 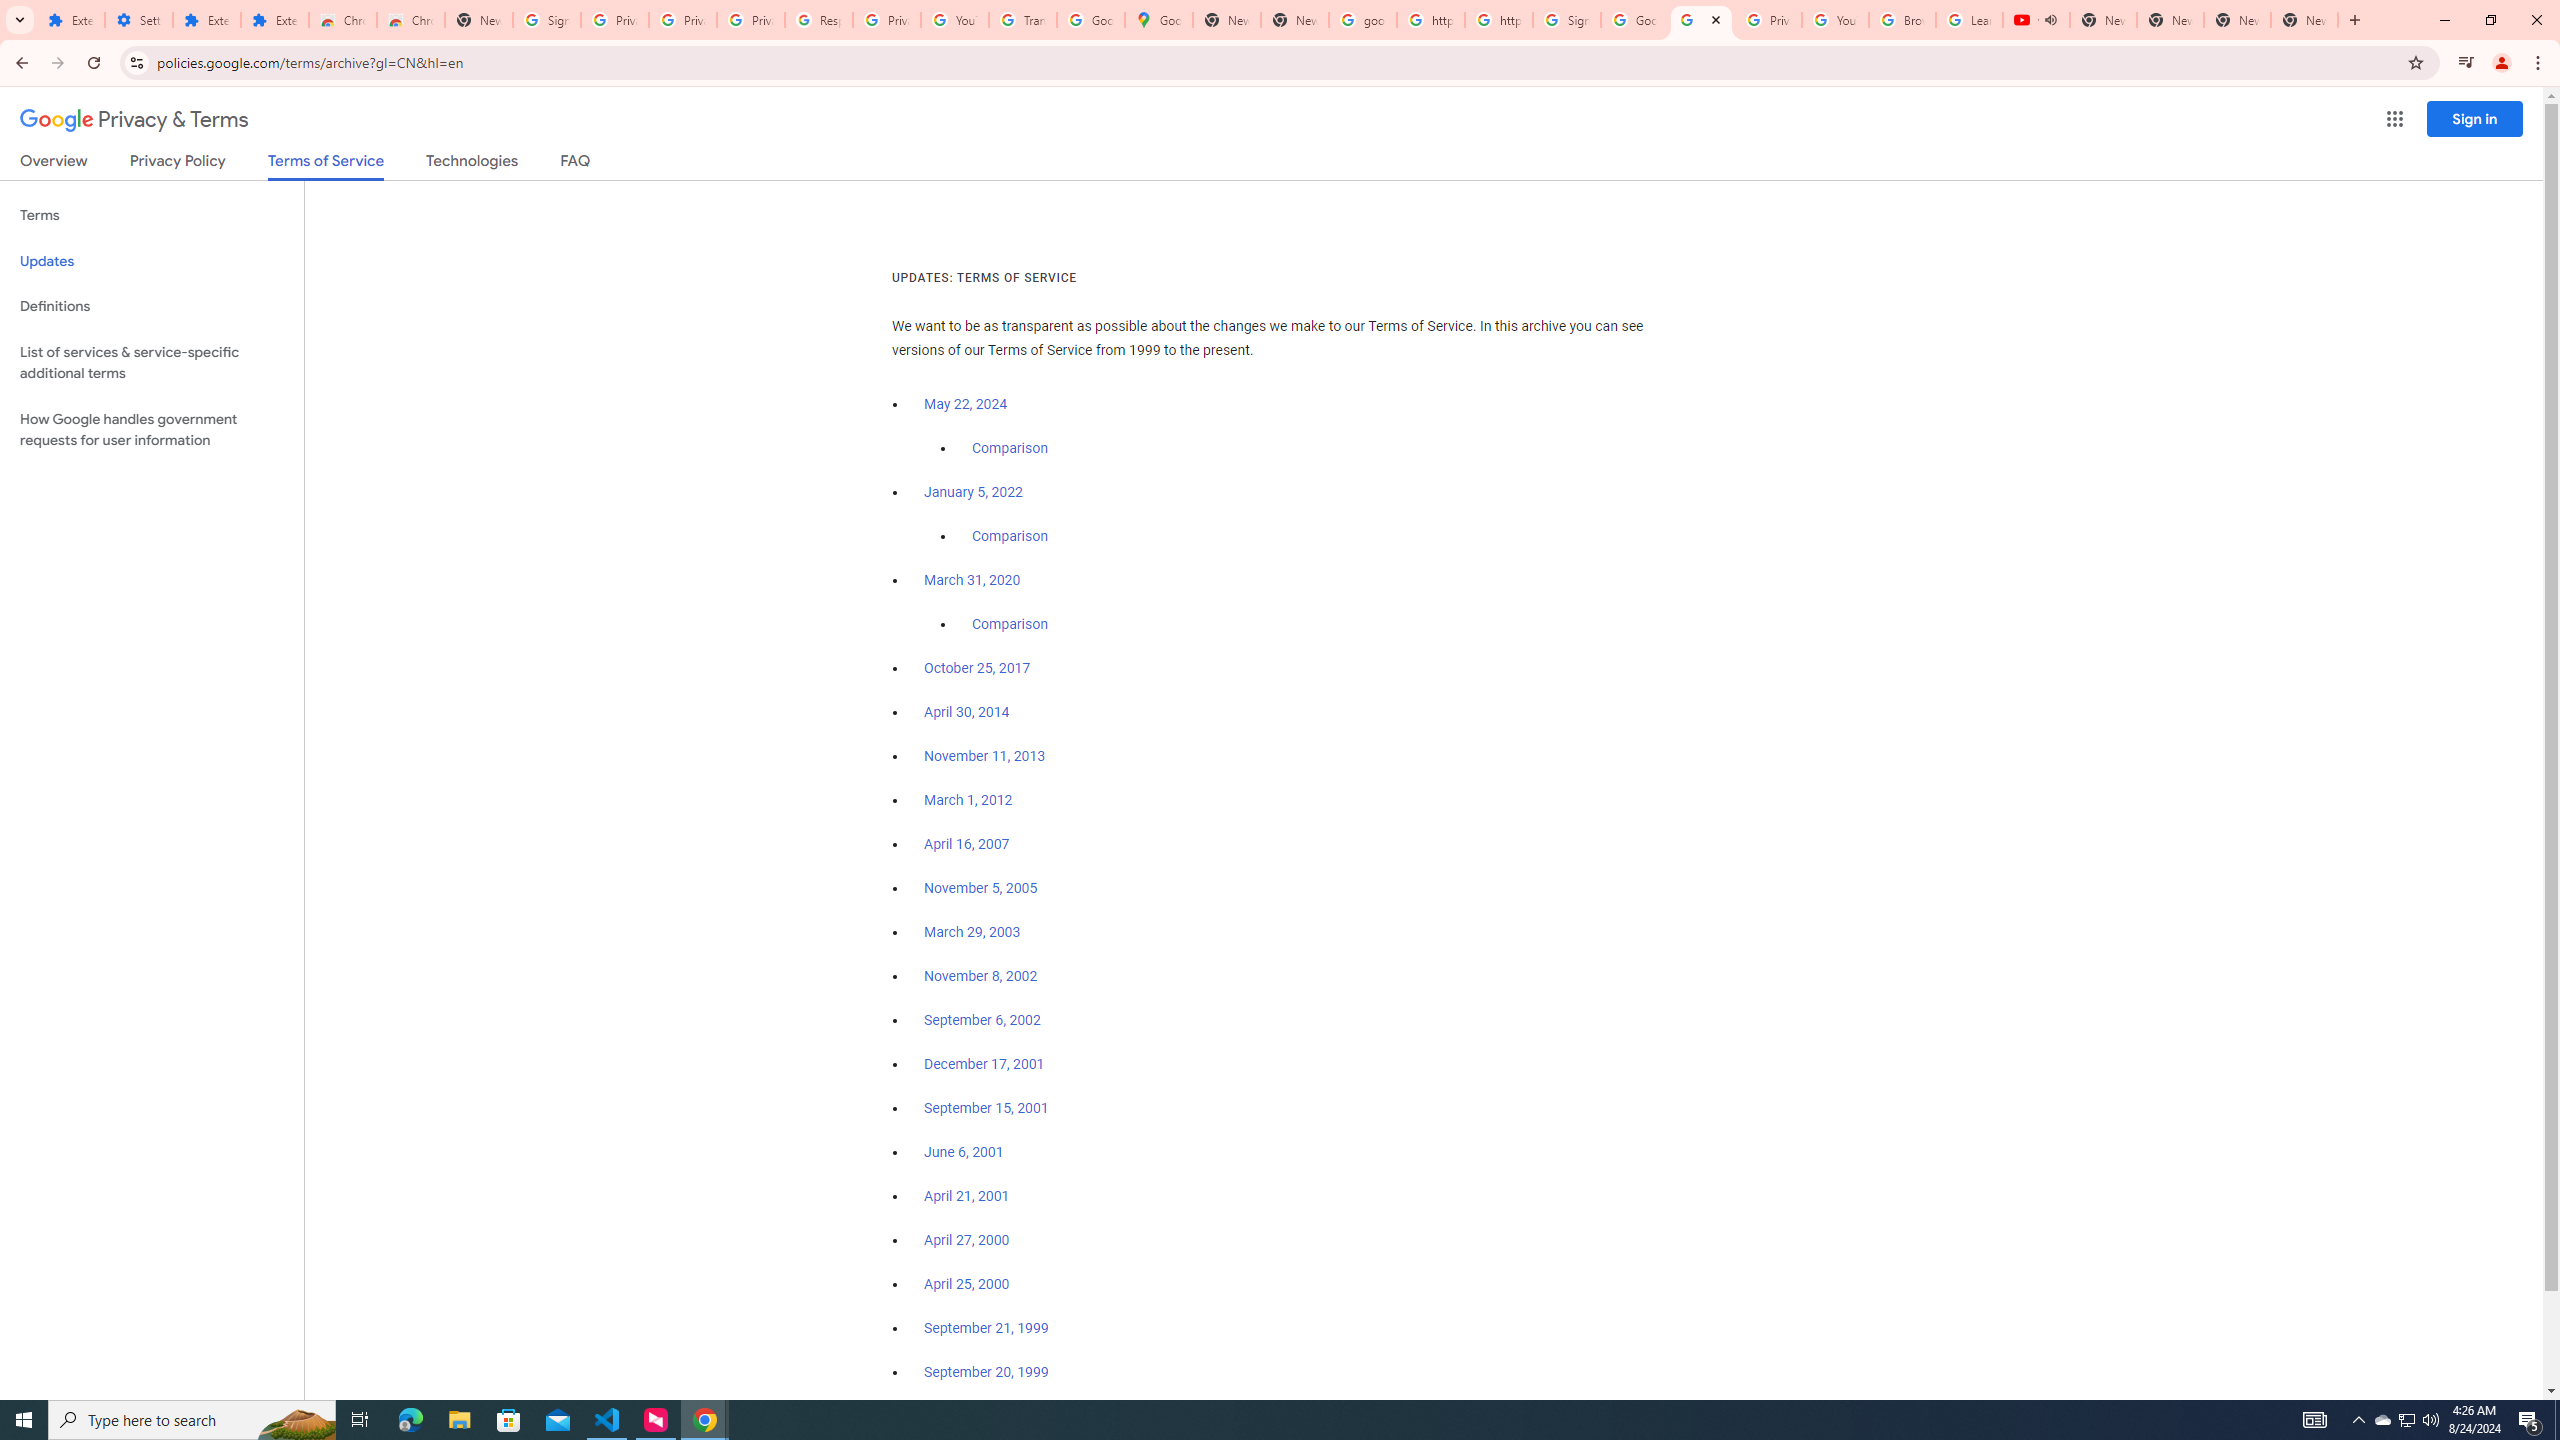 What do you see at coordinates (954, 20) in the screenshot?
I see `YouTube` at bounding box center [954, 20].